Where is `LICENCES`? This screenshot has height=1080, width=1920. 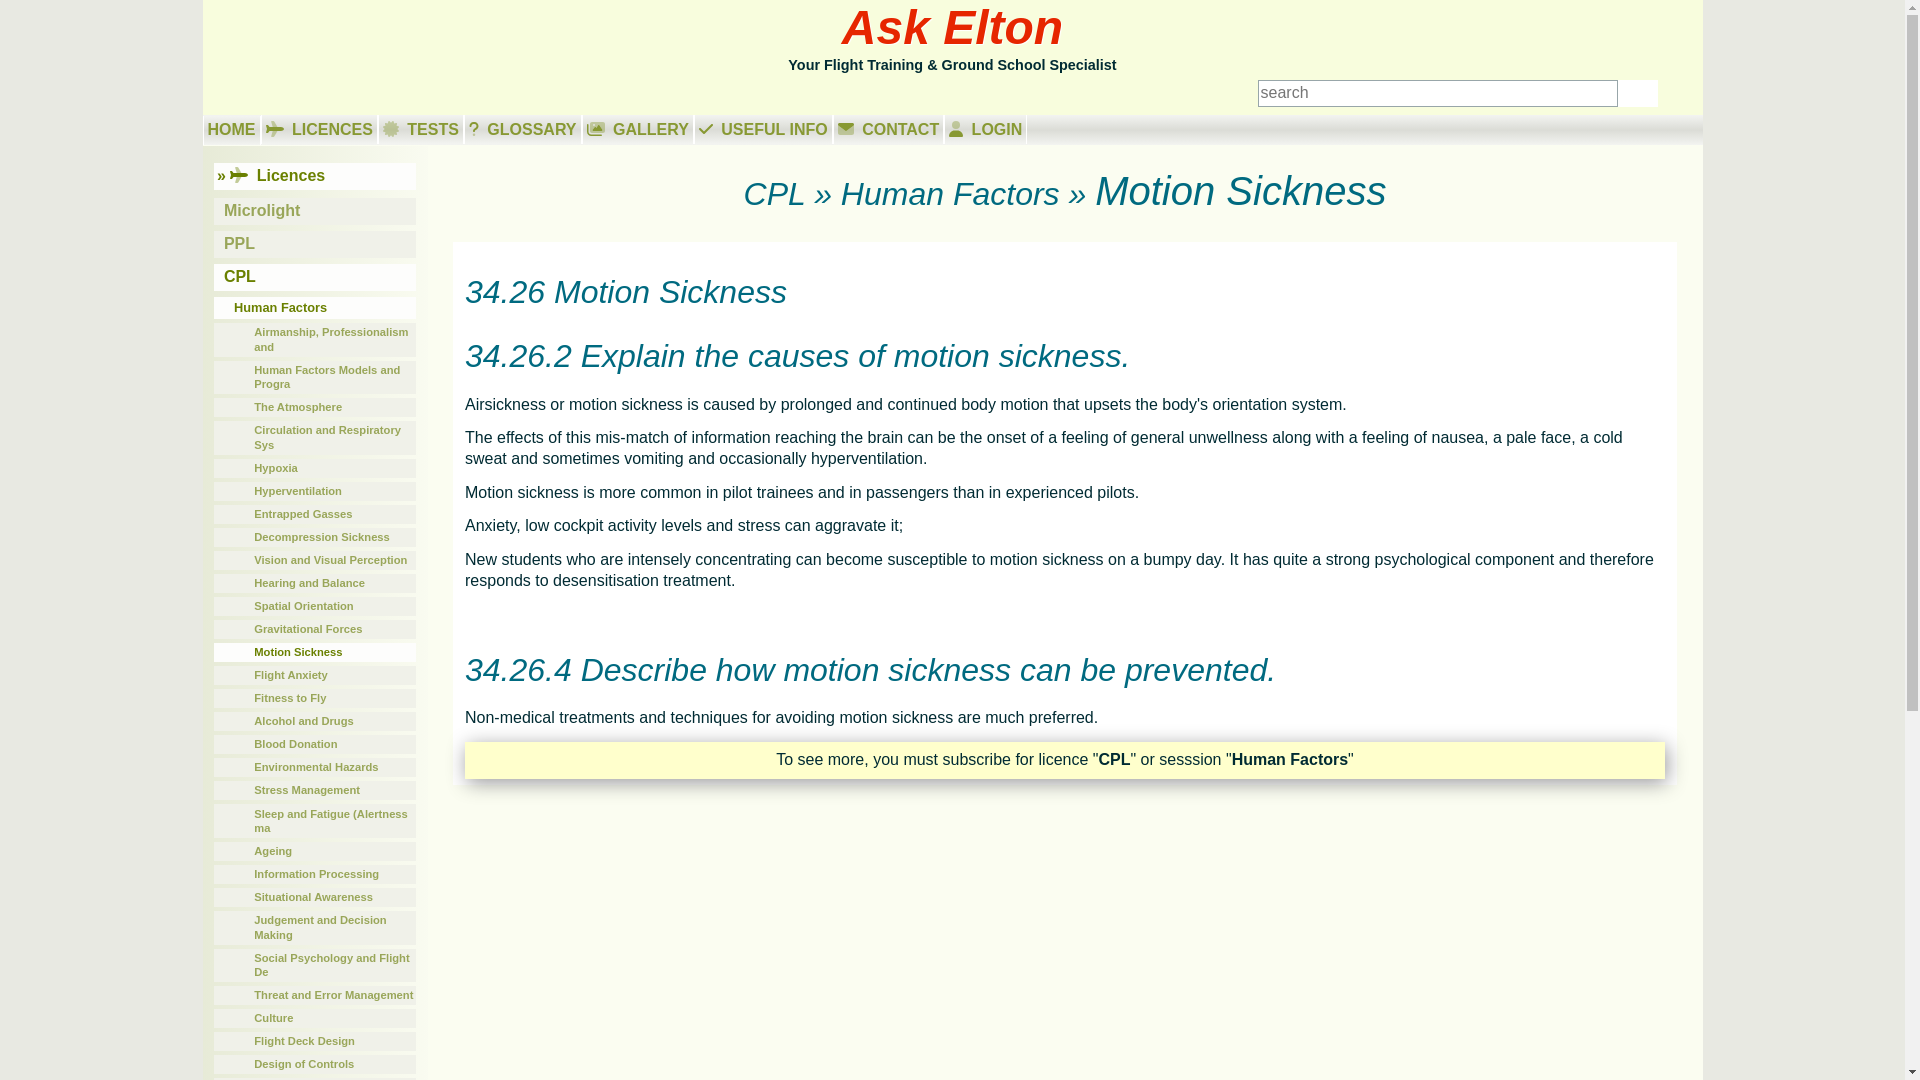
LICENCES is located at coordinates (318, 128).